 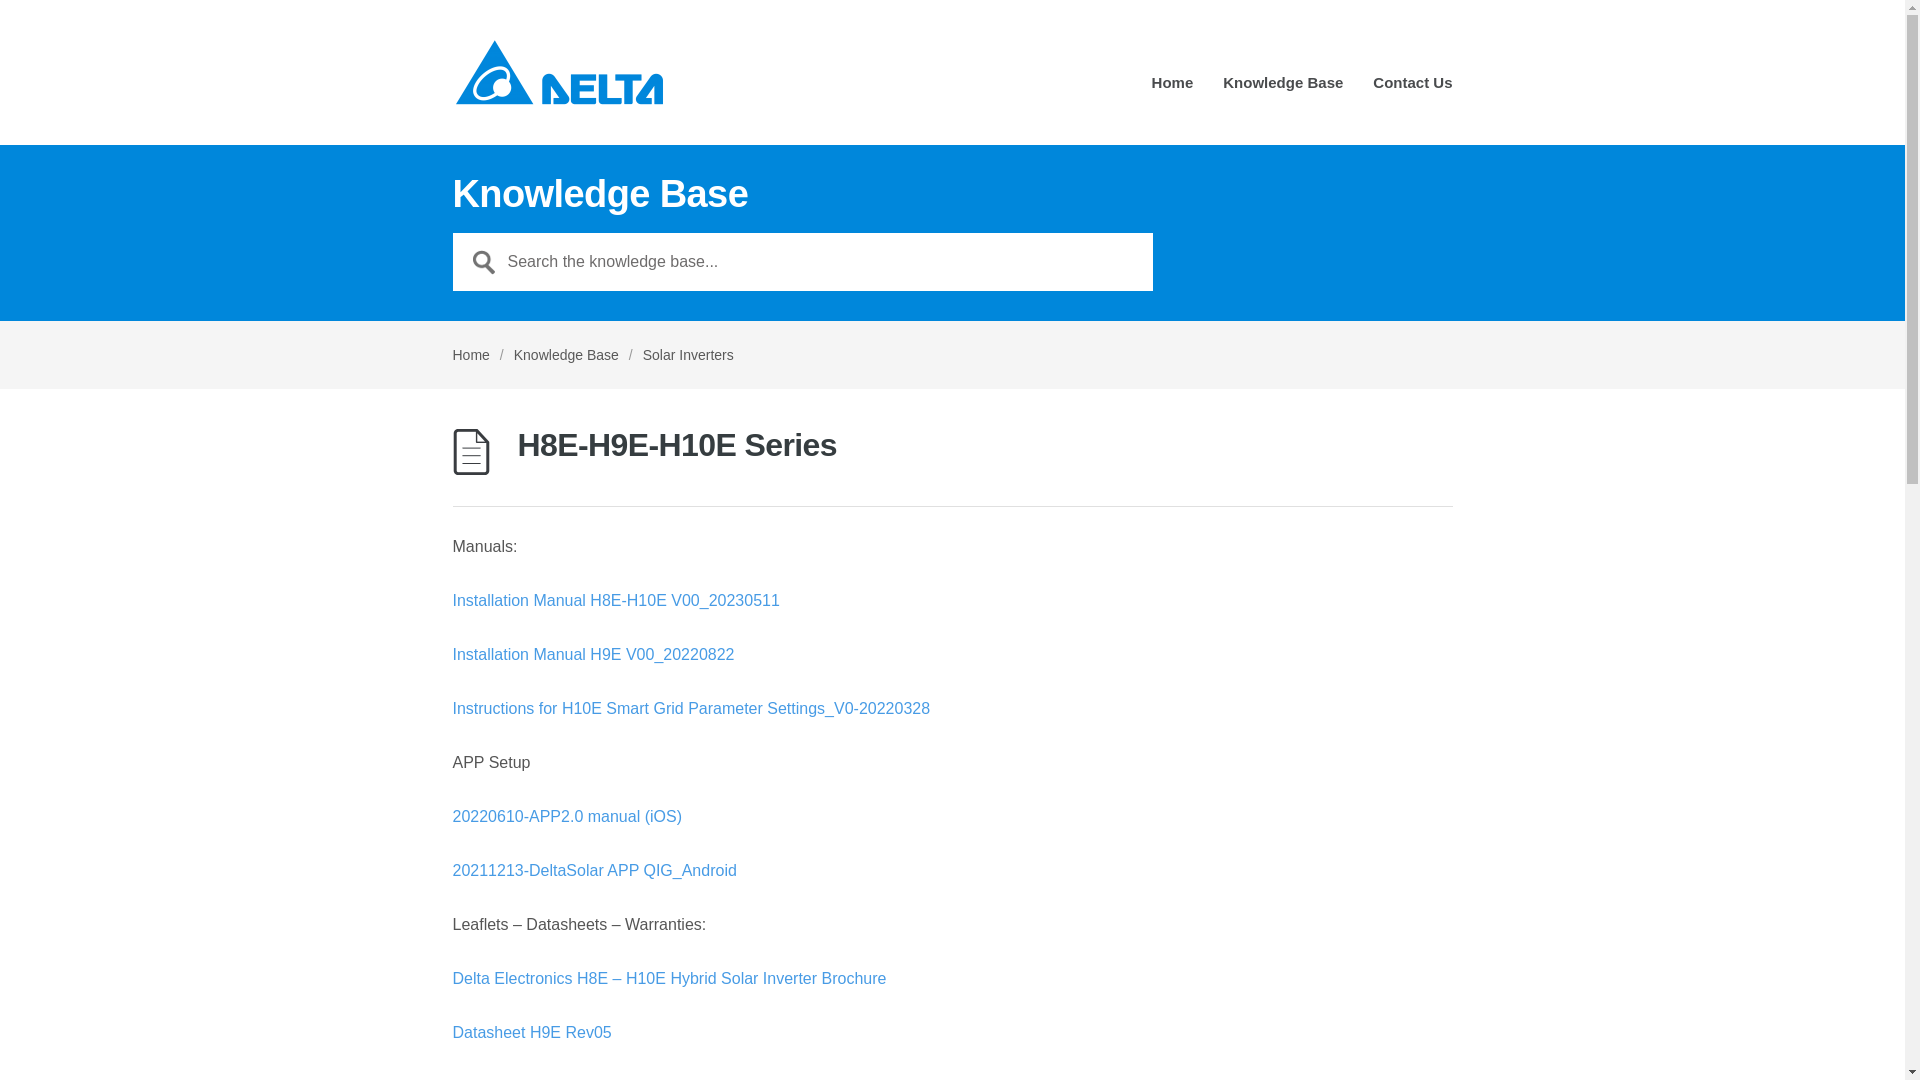 What do you see at coordinates (532, 1032) in the screenshot?
I see `Datasheet H9E Rev05` at bounding box center [532, 1032].